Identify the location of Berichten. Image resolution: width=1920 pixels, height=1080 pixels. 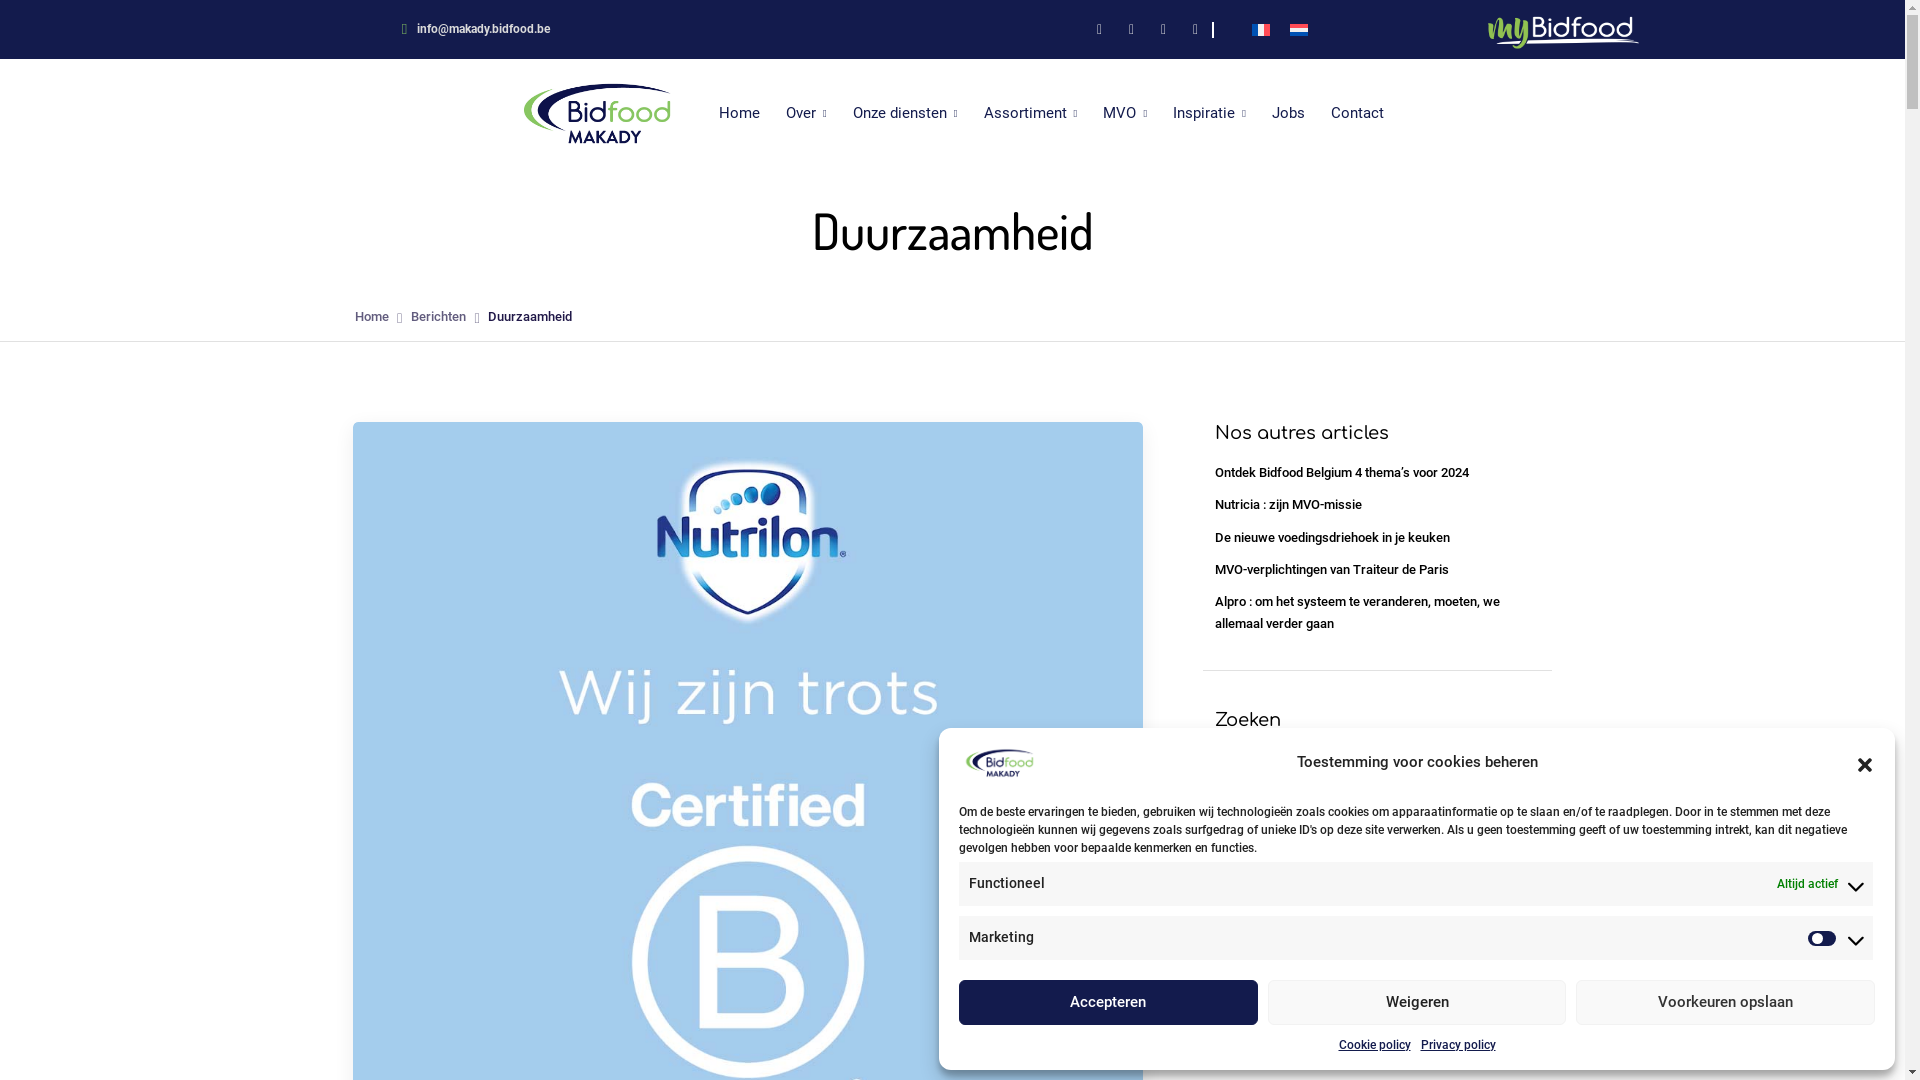
(438, 316).